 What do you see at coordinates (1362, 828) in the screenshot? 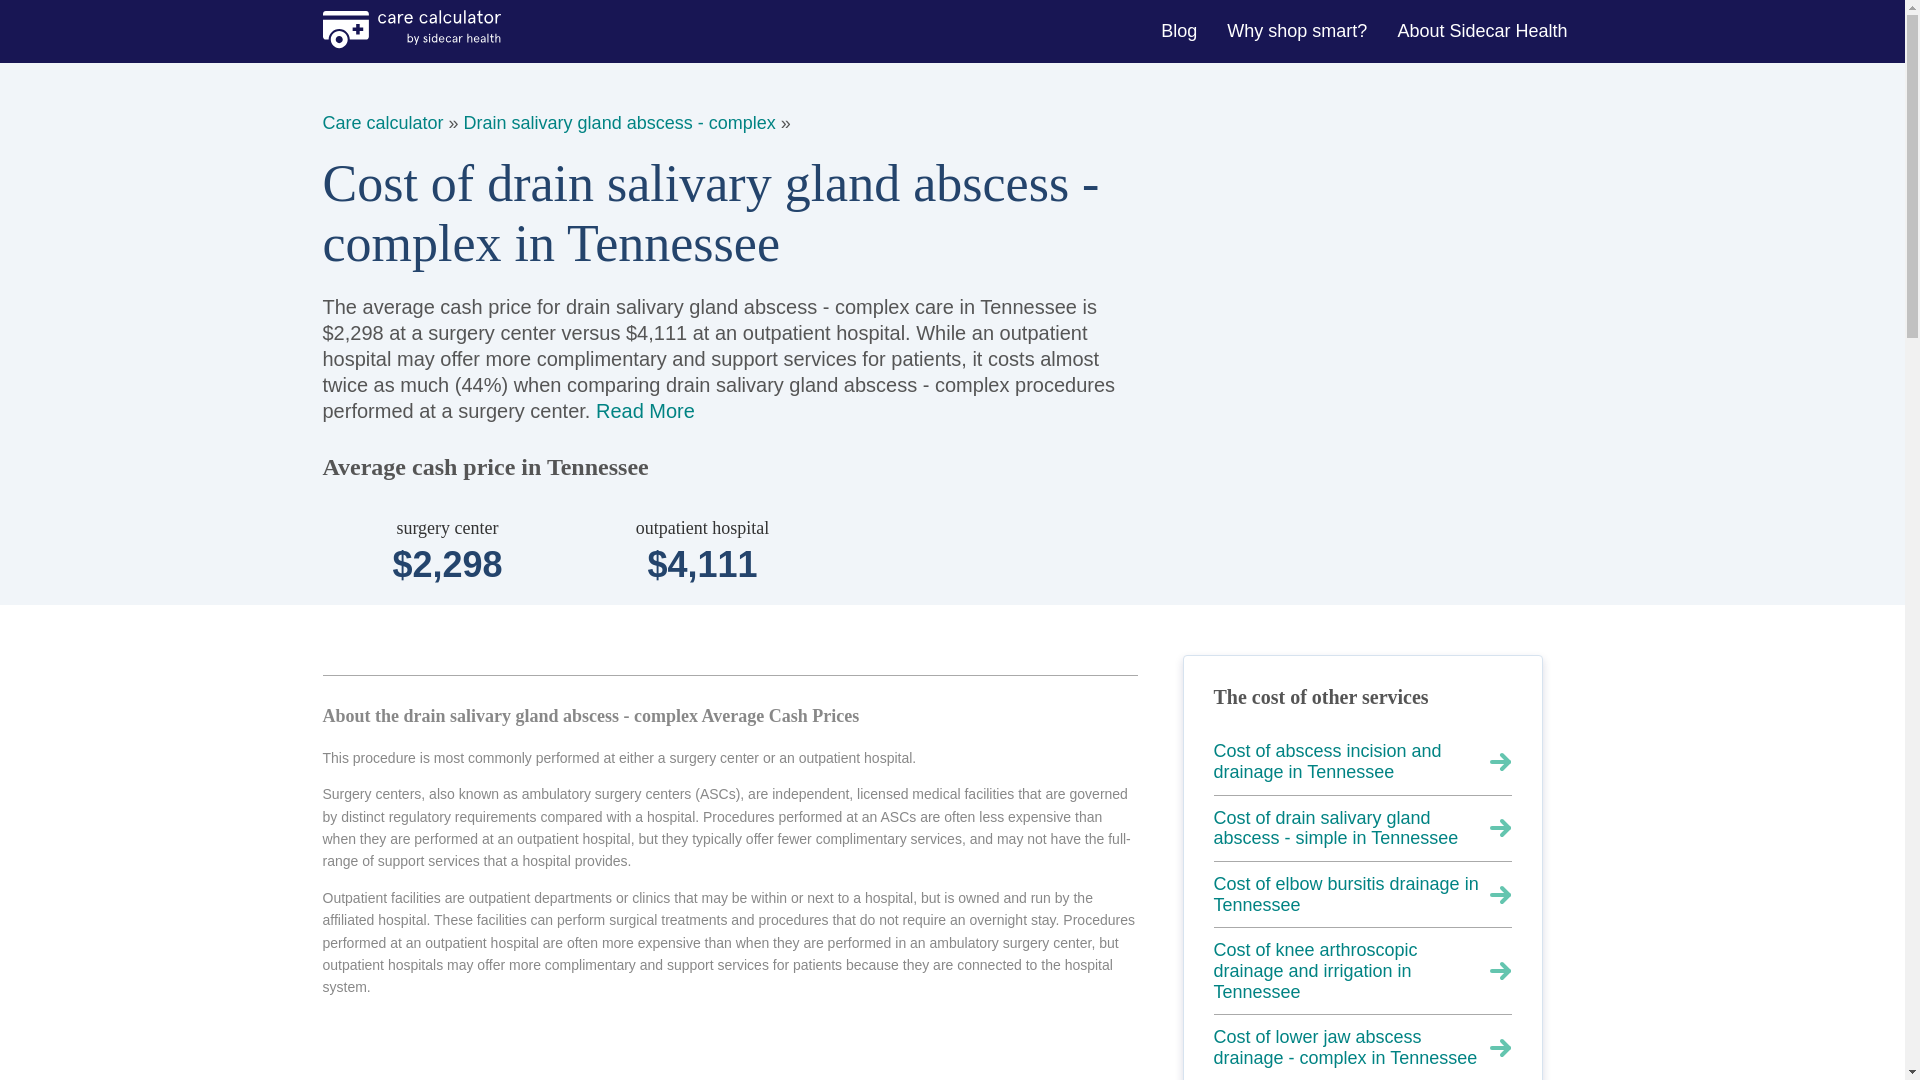
I see `Cost of drain salivary gland abscess - simple in Tennessee` at bounding box center [1362, 828].